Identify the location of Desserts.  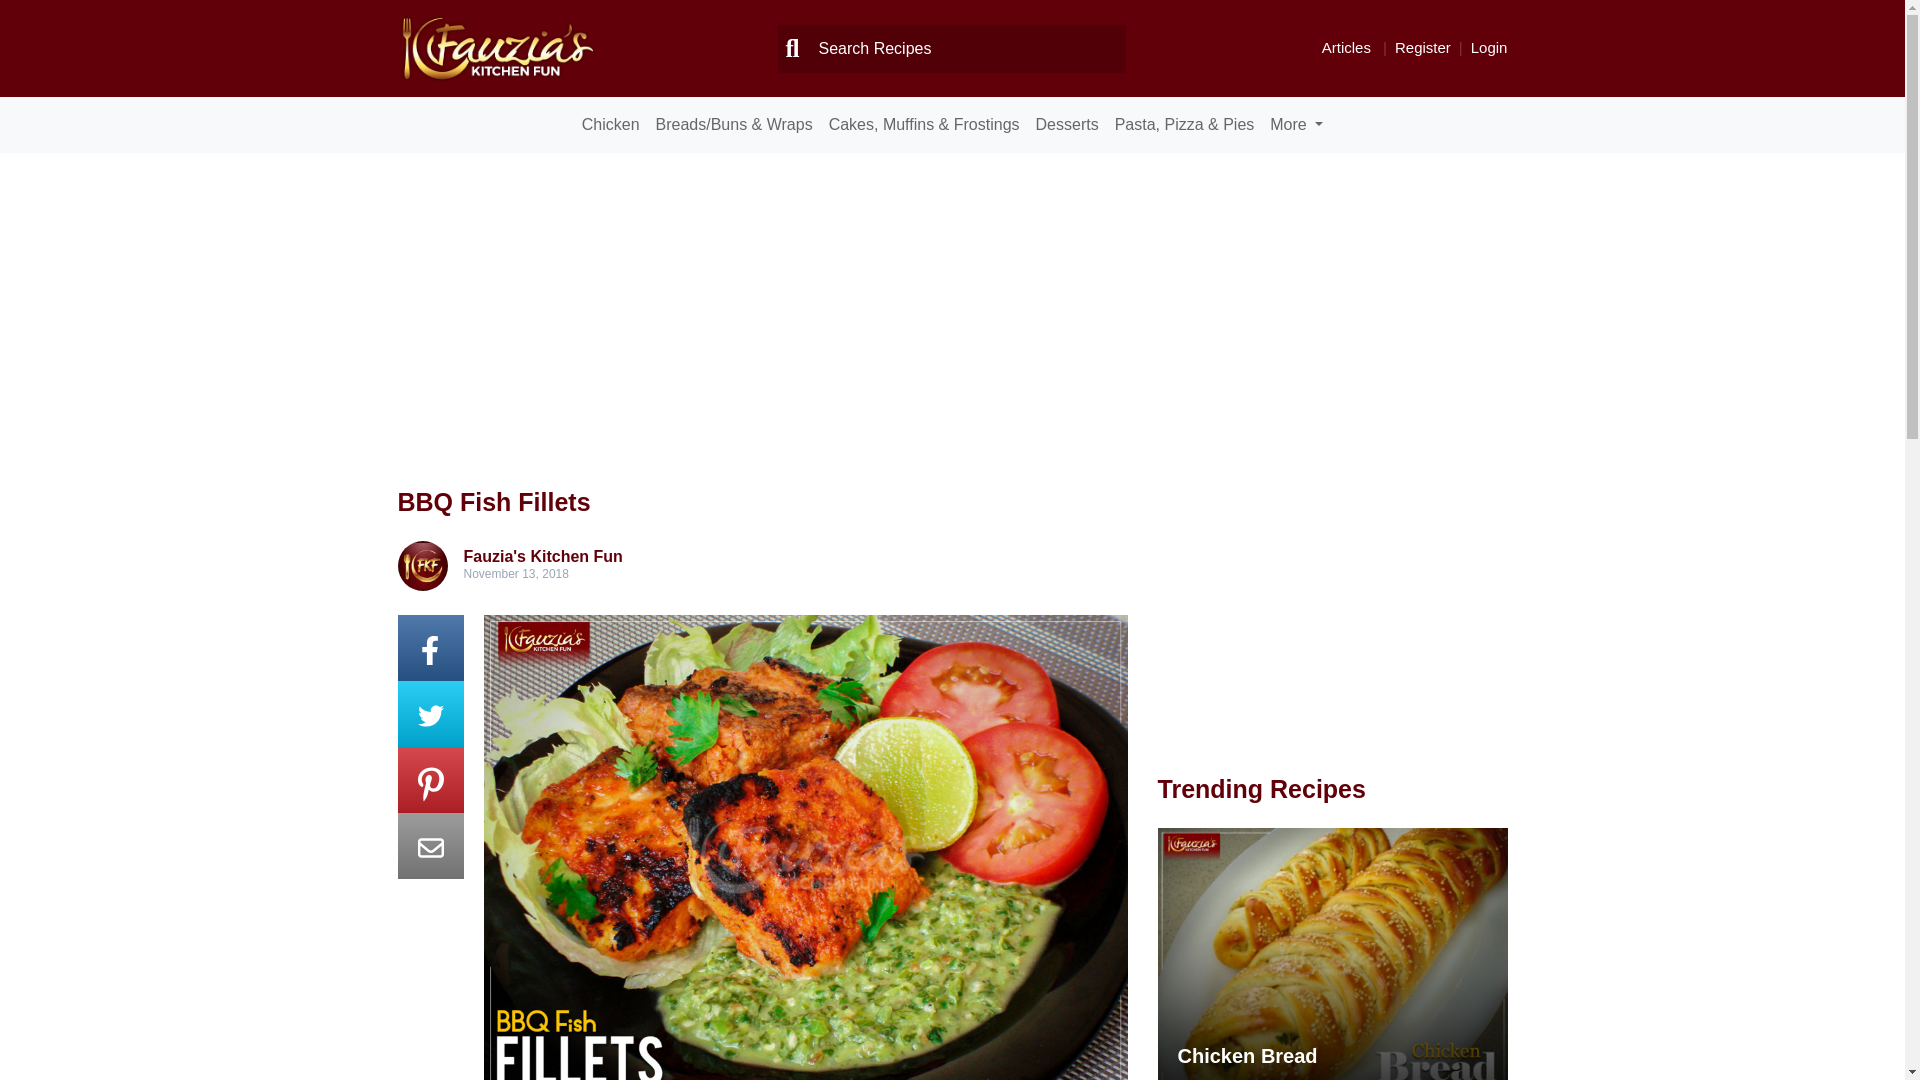
(1067, 124).